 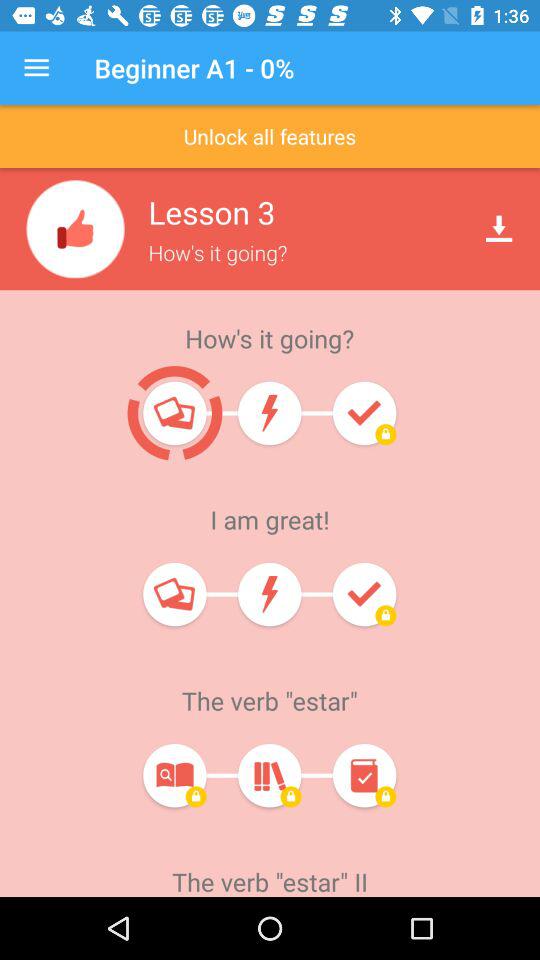 I want to click on click app to the left of the beginner a1 - 0%, so click(x=36, y=68).